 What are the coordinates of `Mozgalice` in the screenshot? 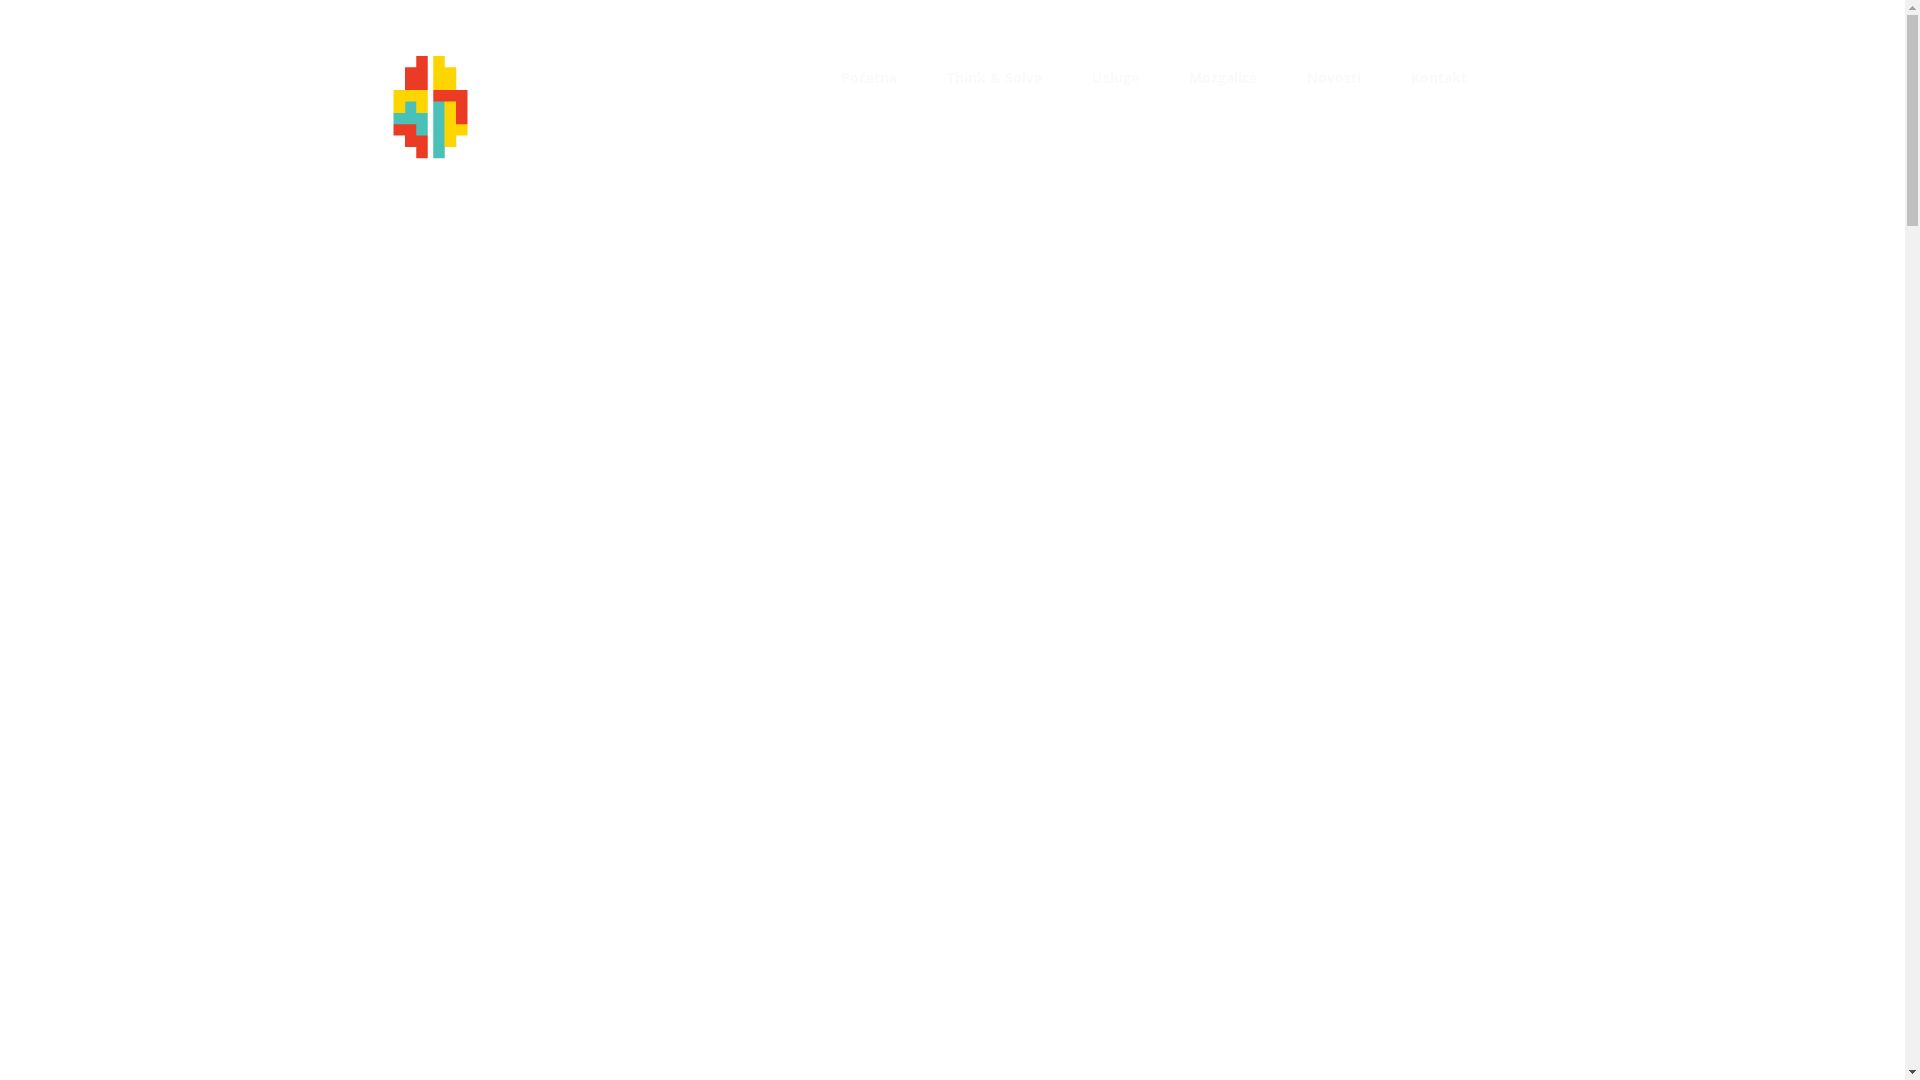 It's located at (1223, 78).